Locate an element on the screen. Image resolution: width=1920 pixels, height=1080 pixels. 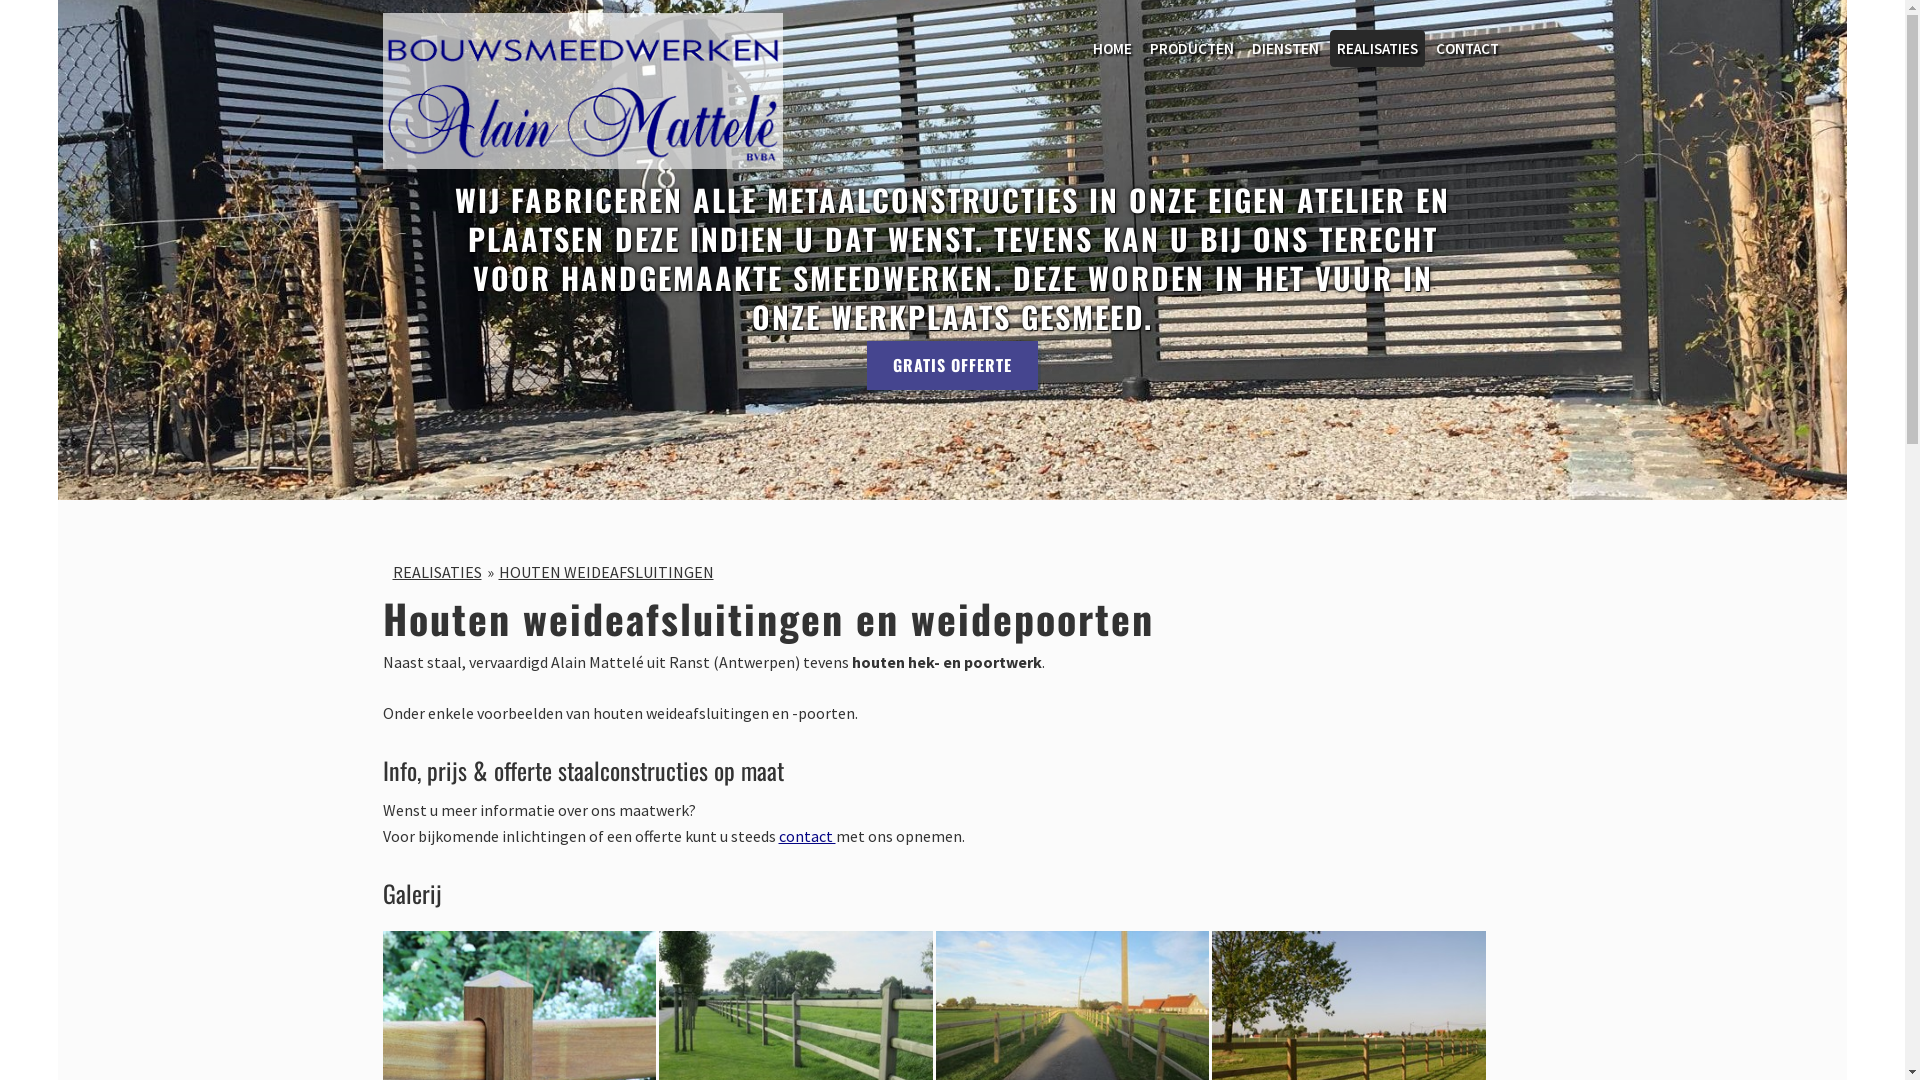
REALISATIES is located at coordinates (1378, 48).